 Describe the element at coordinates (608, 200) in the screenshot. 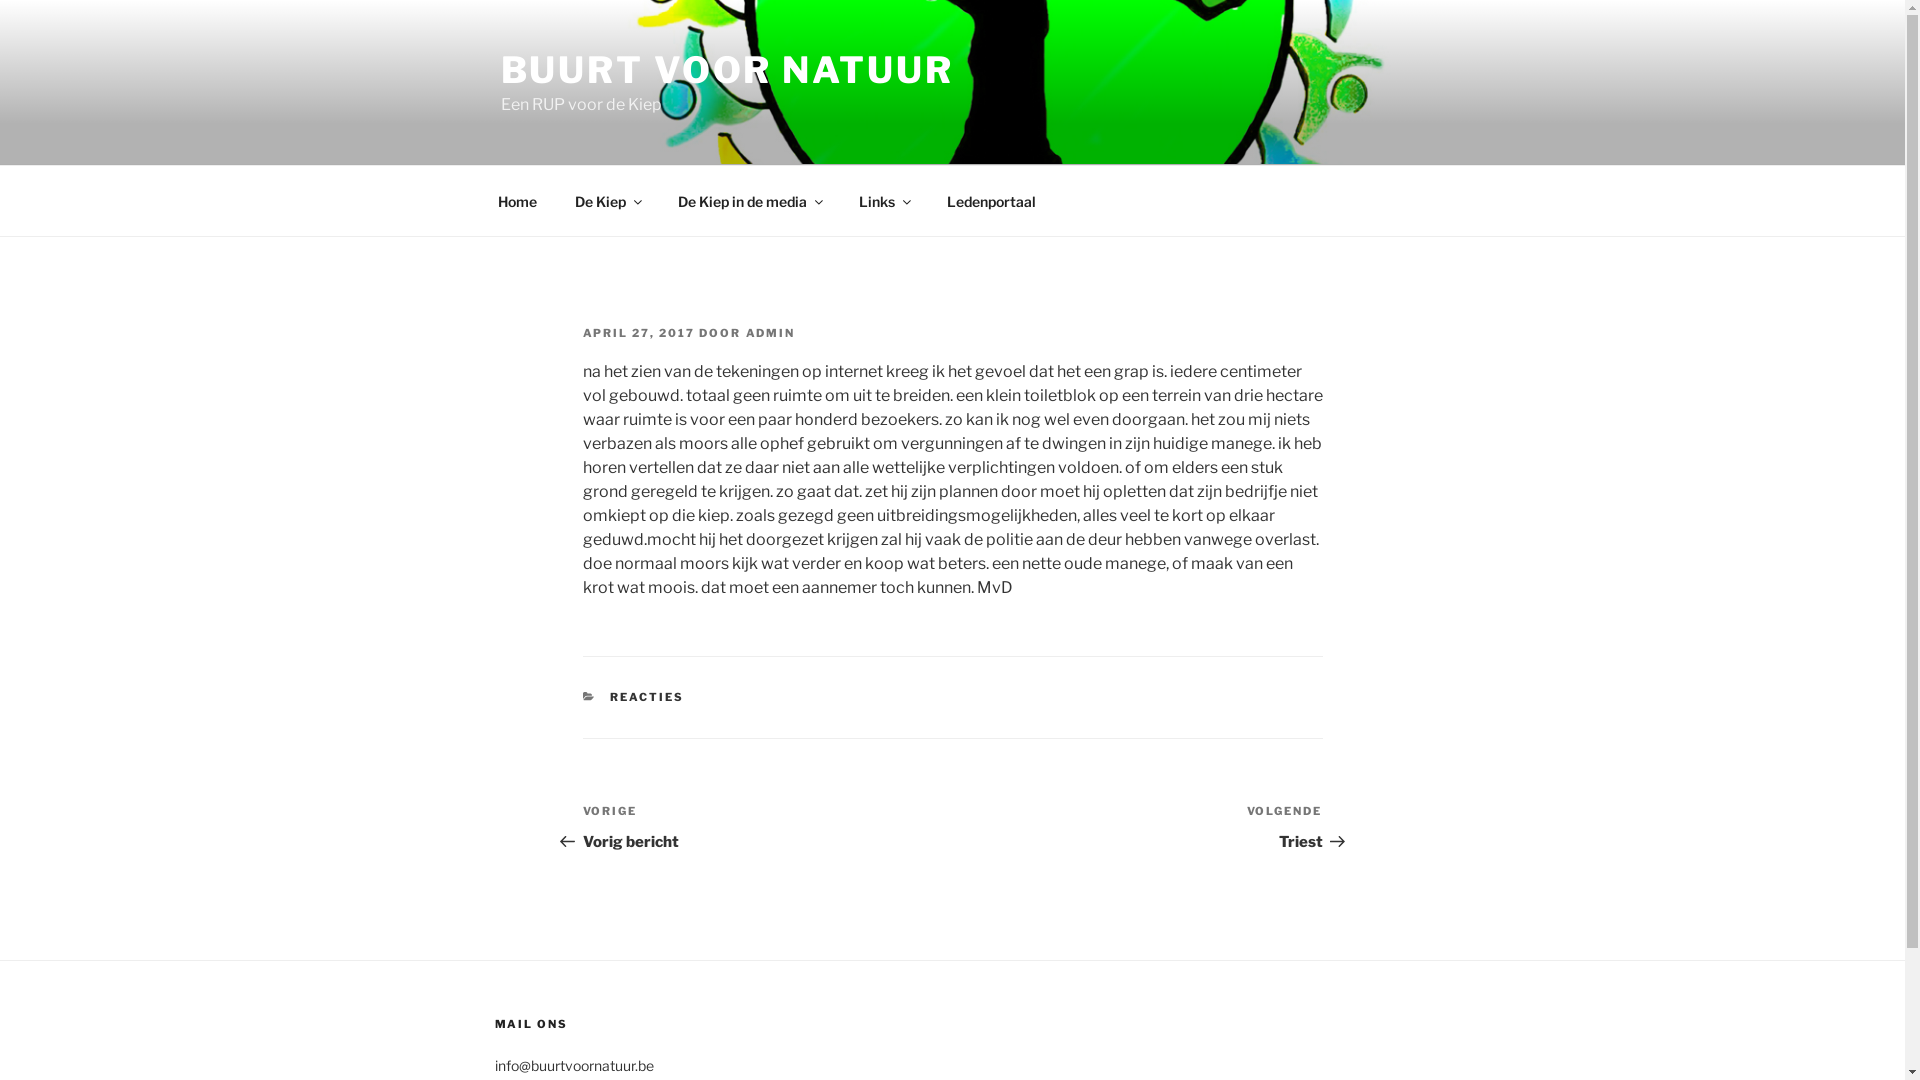

I see `De Kiep` at that location.